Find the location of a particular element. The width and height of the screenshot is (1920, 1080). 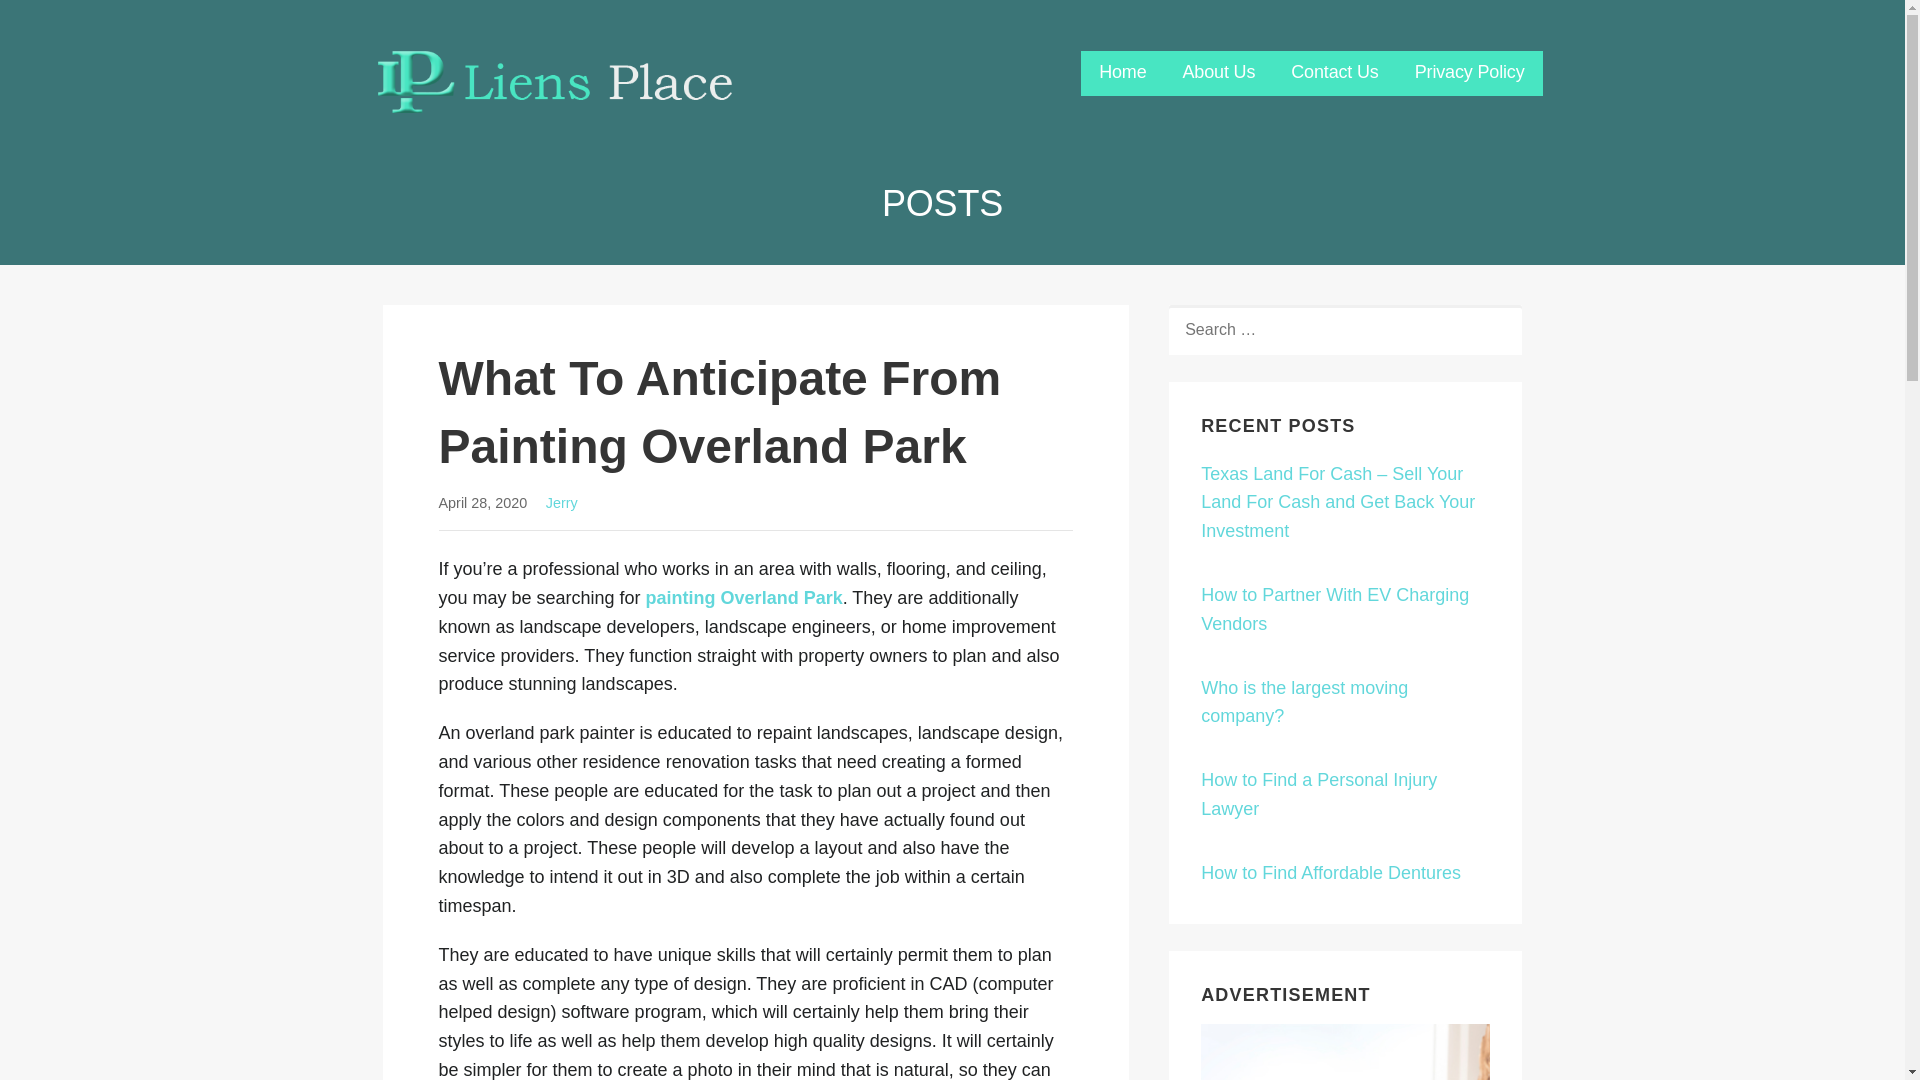

How to Find a Personal Injury Lawyer is located at coordinates (1318, 794).